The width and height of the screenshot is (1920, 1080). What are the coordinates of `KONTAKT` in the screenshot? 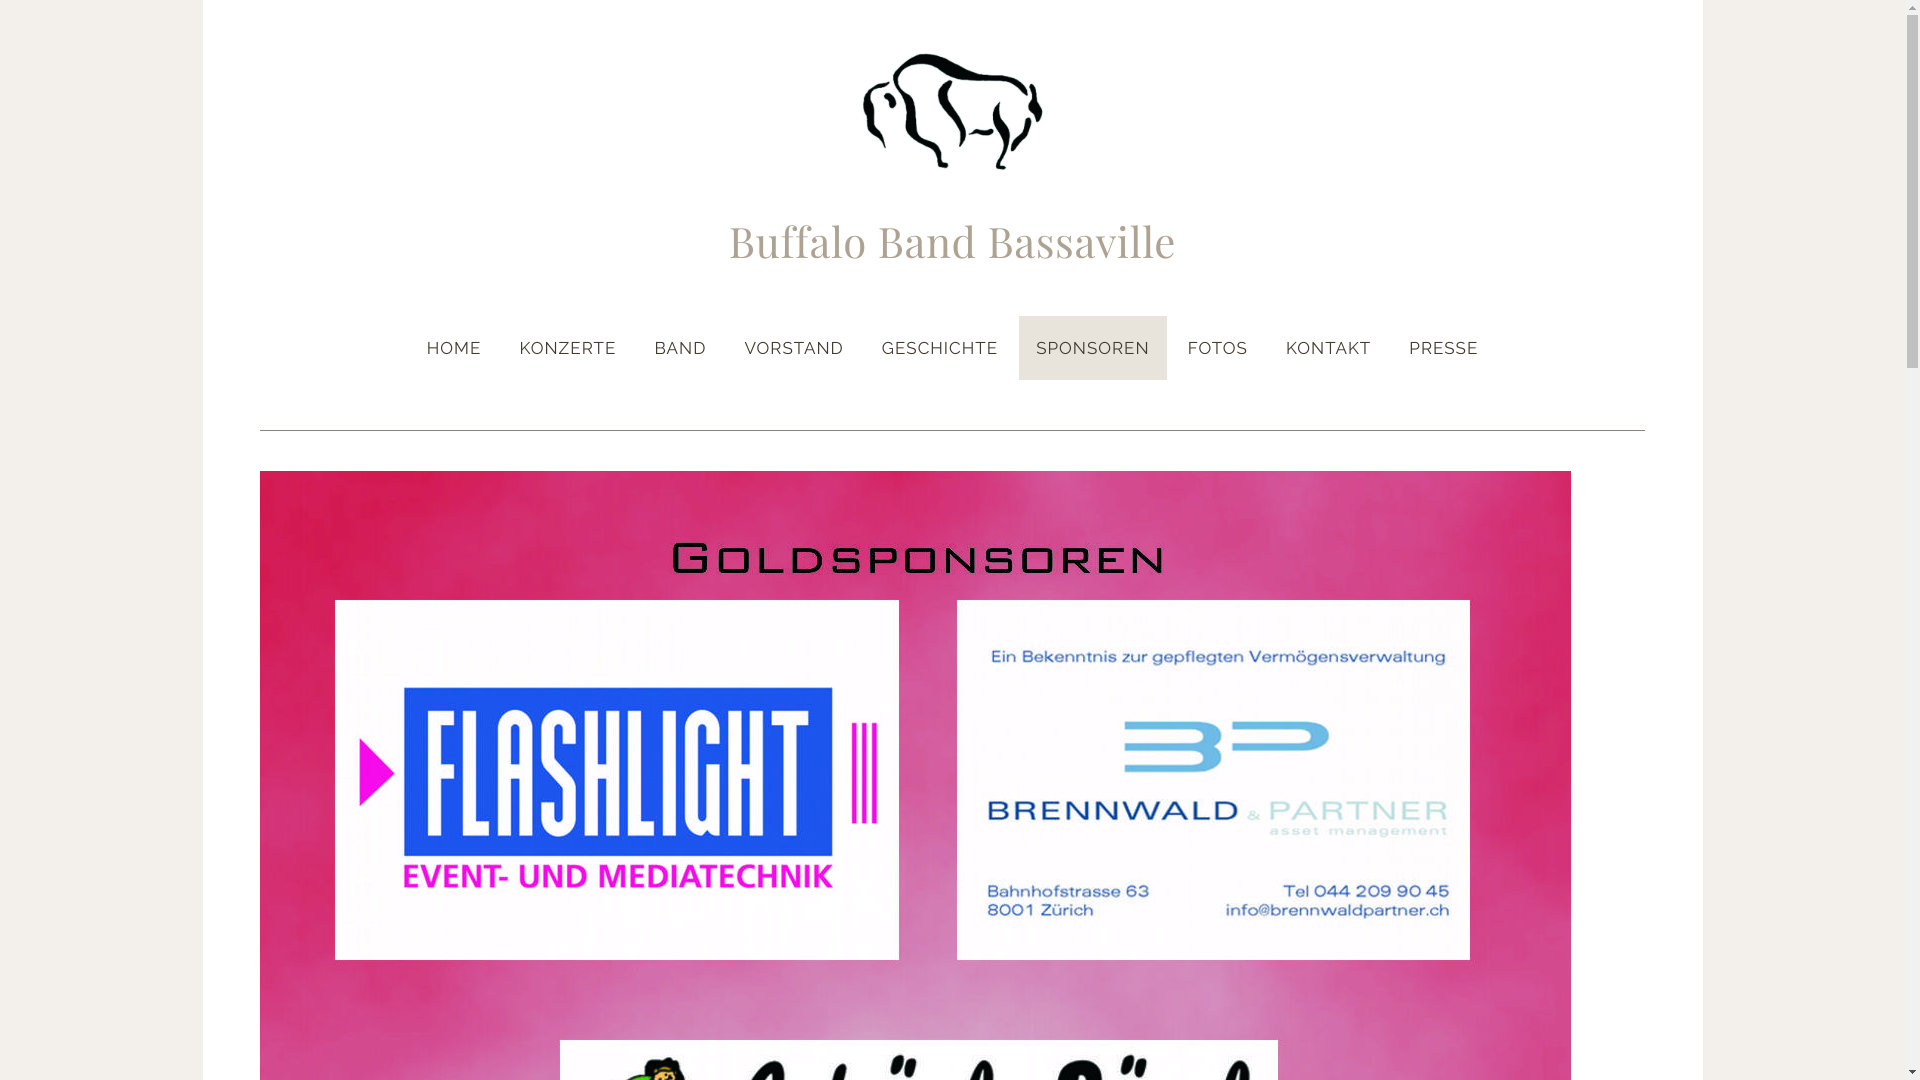 It's located at (1328, 348).